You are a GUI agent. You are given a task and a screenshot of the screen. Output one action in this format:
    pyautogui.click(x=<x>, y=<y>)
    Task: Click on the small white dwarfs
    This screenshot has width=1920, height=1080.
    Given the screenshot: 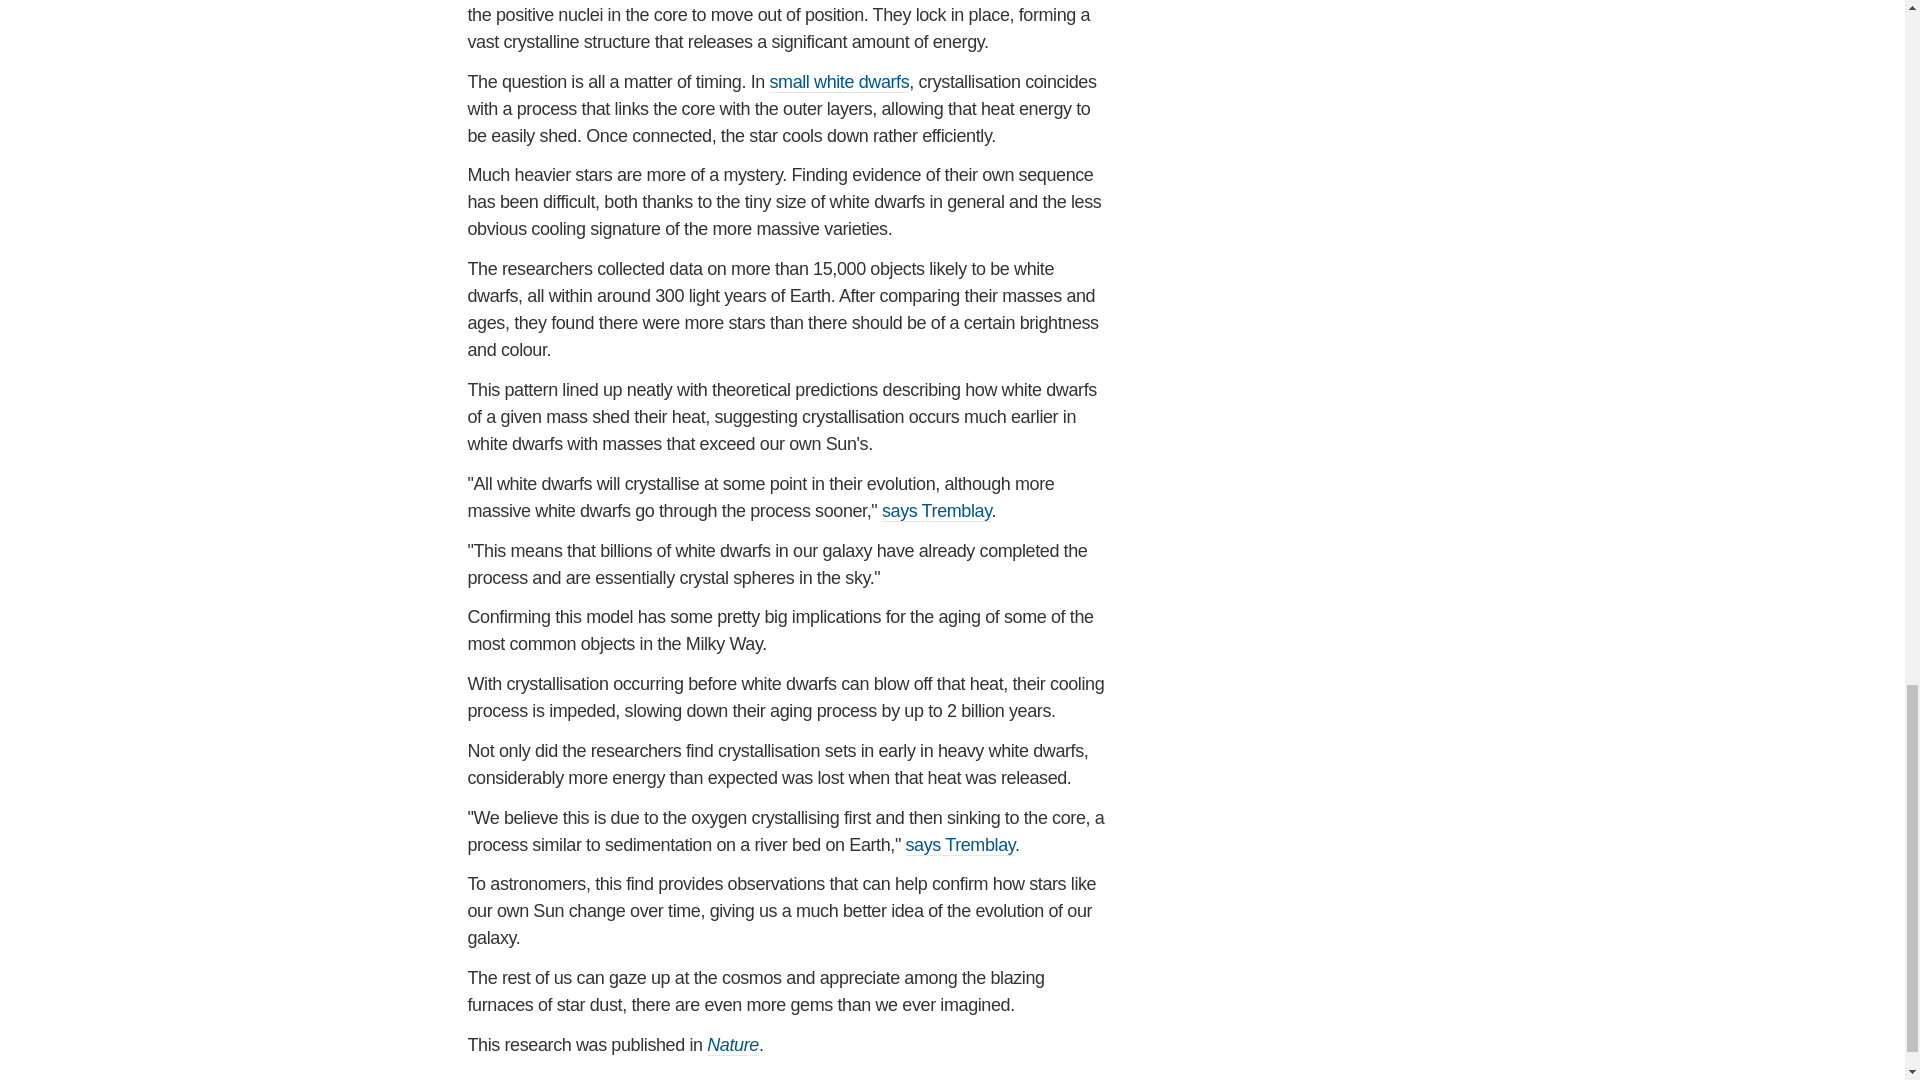 What is the action you would take?
    pyautogui.click(x=838, y=82)
    